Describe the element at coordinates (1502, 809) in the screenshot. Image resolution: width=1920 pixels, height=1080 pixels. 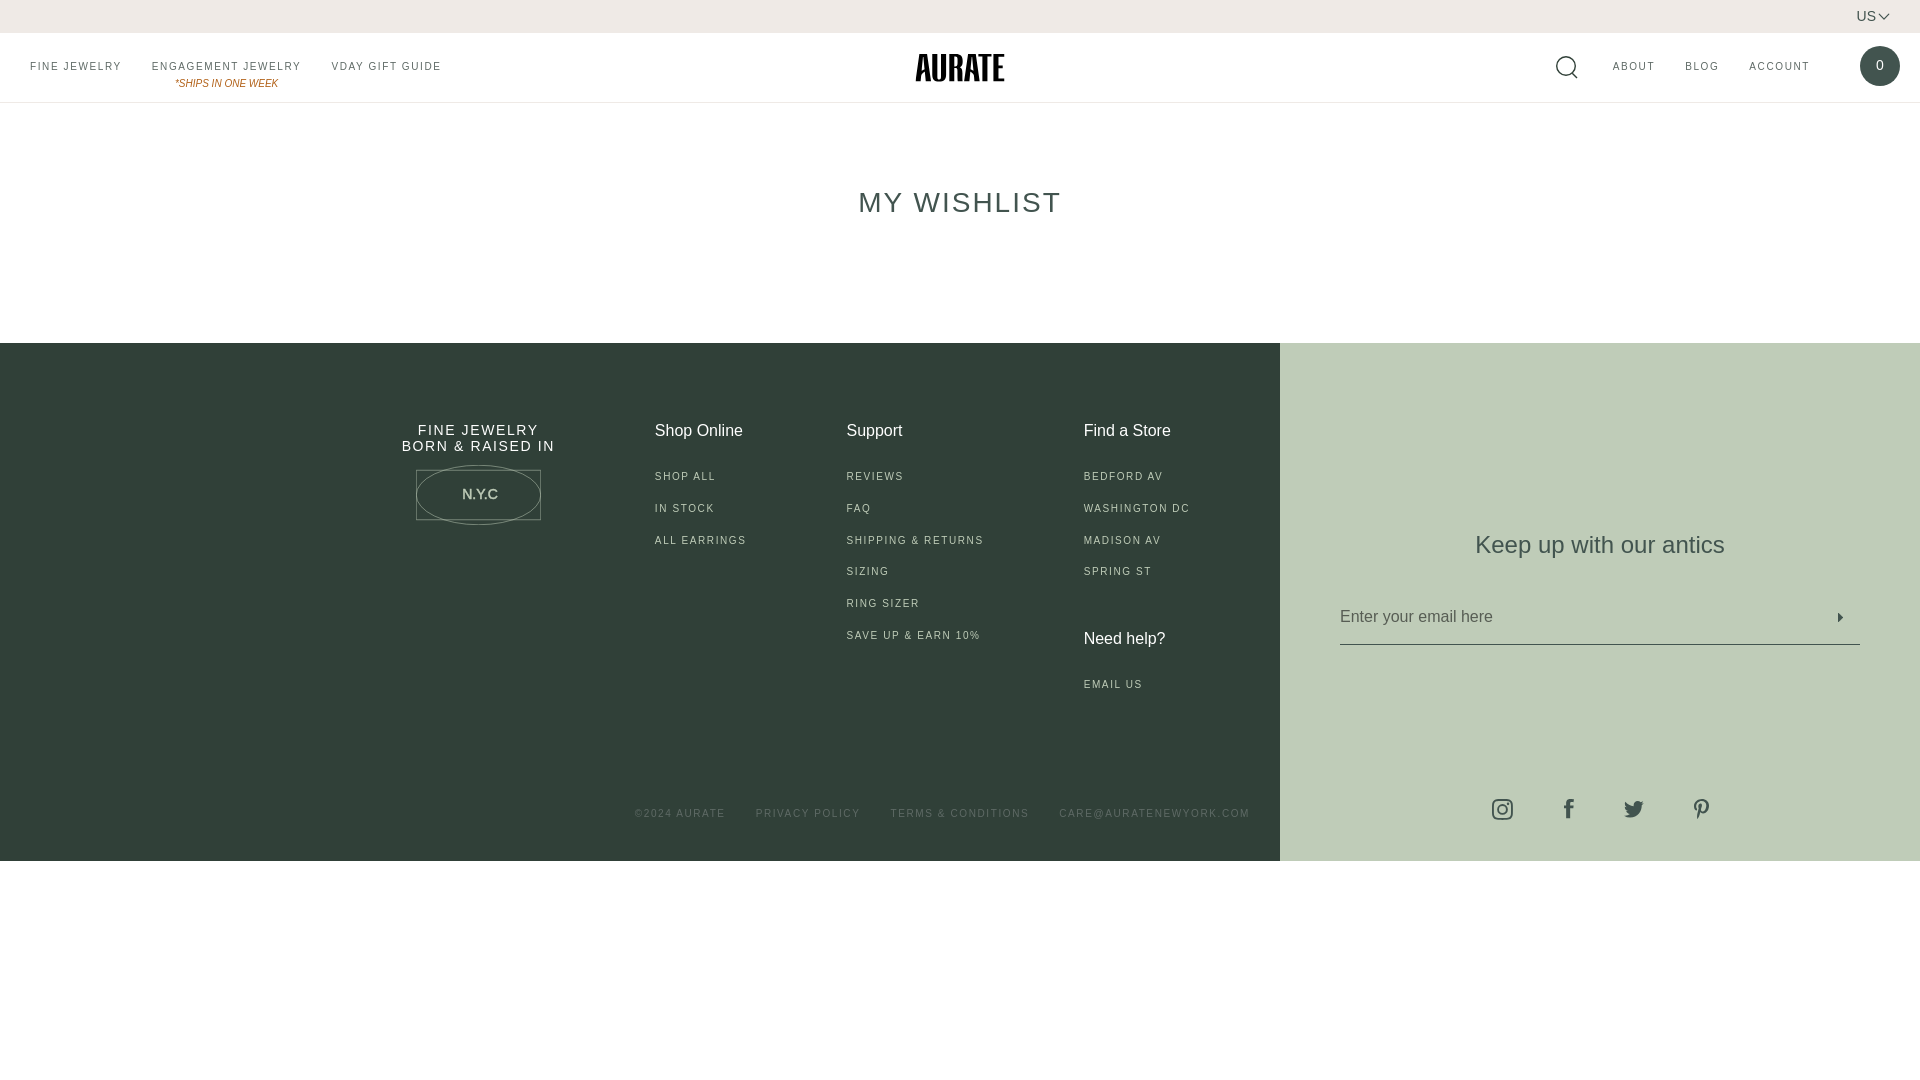
I see `Aurate Instagram` at that location.